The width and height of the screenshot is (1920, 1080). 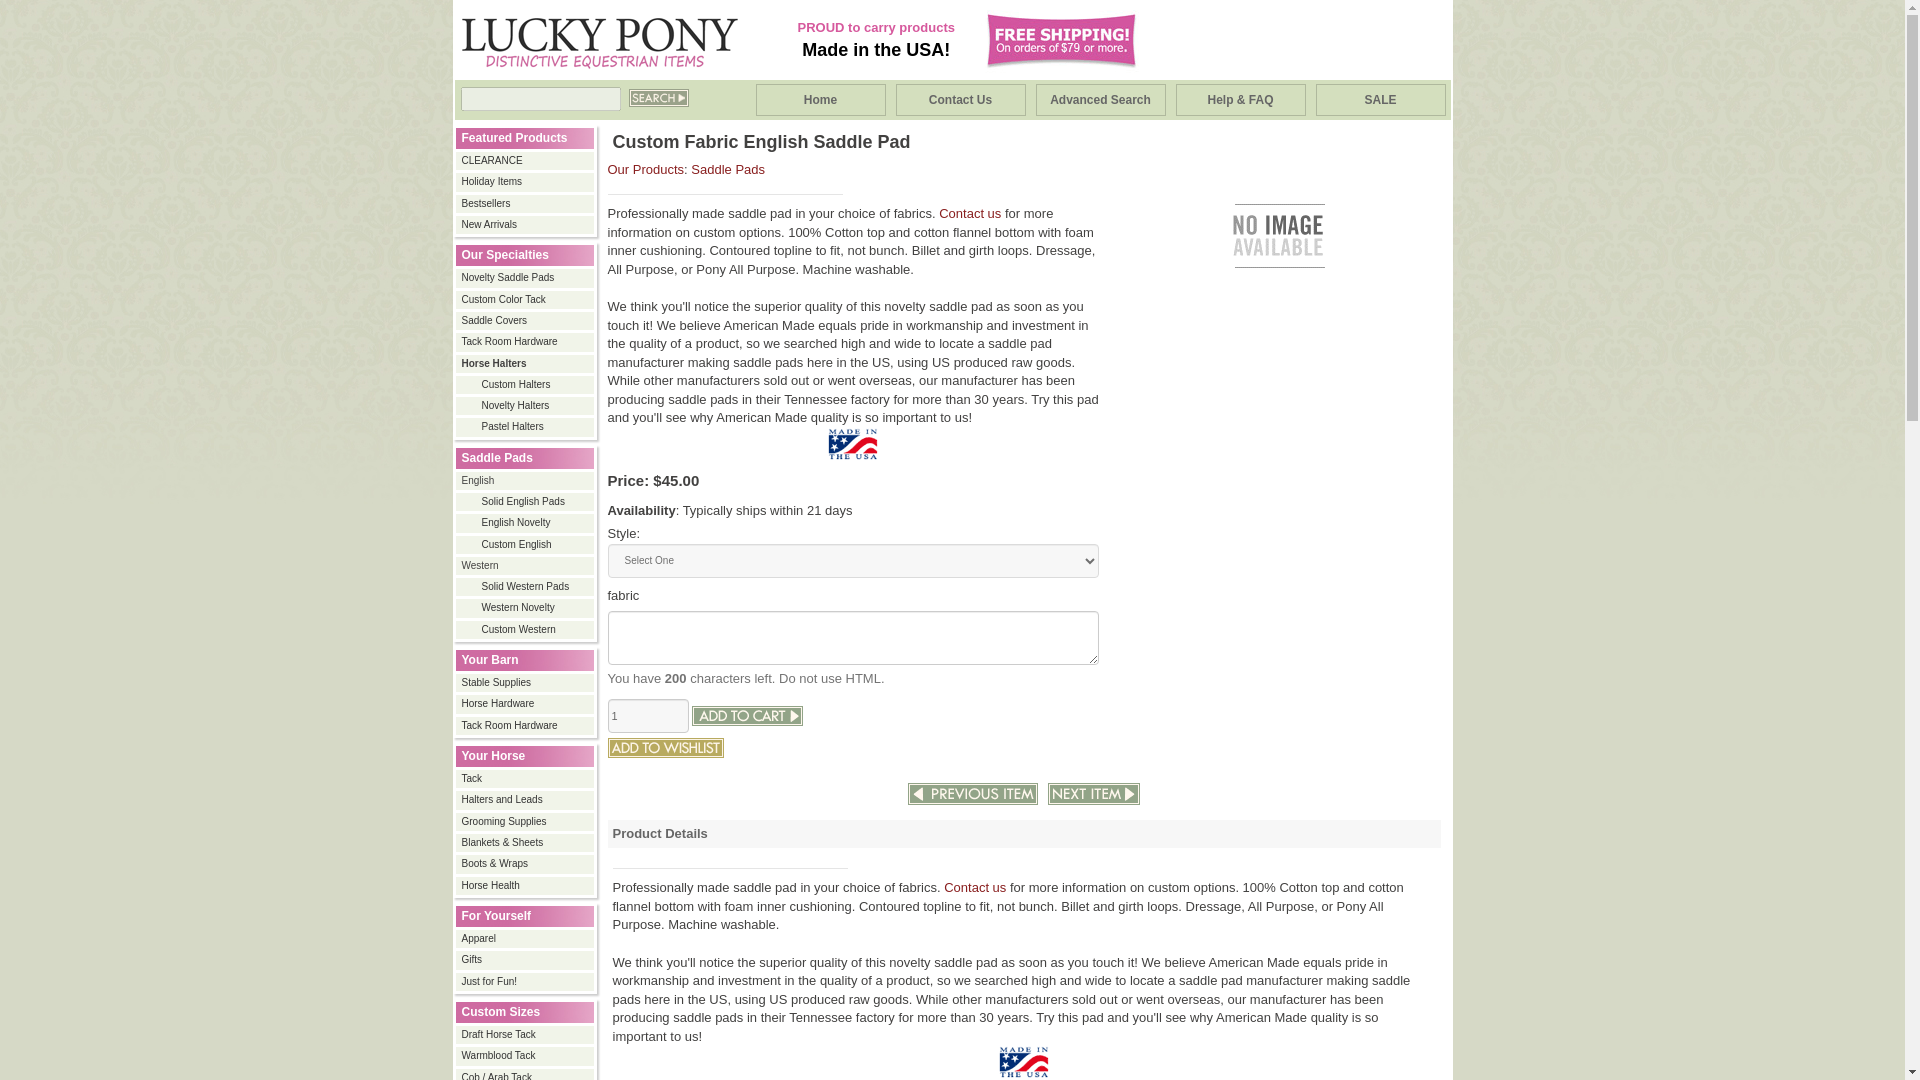 I want to click on Halters and Leads, so click(x=526, y=799).